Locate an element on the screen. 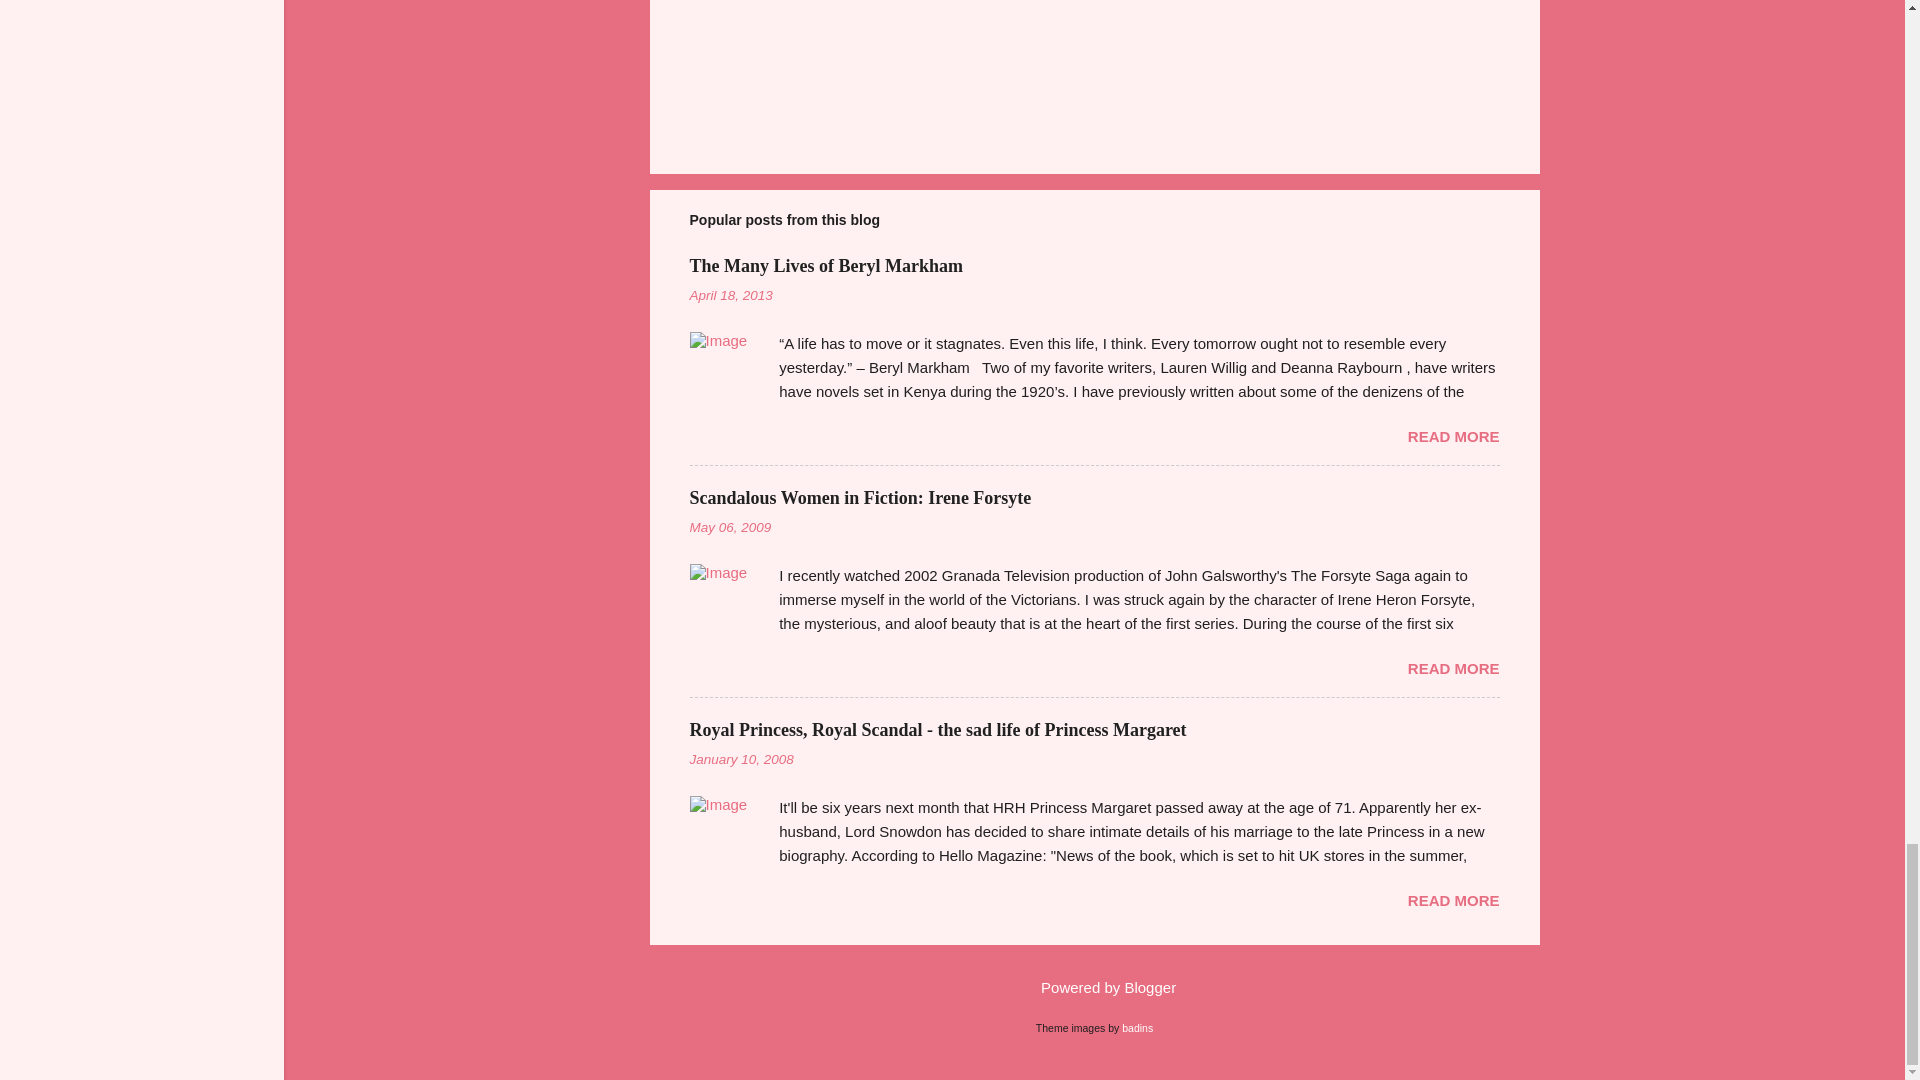 The width and height of the screenshot is (1920, 1080). READ MORE is located at coordinates (1453, 900).